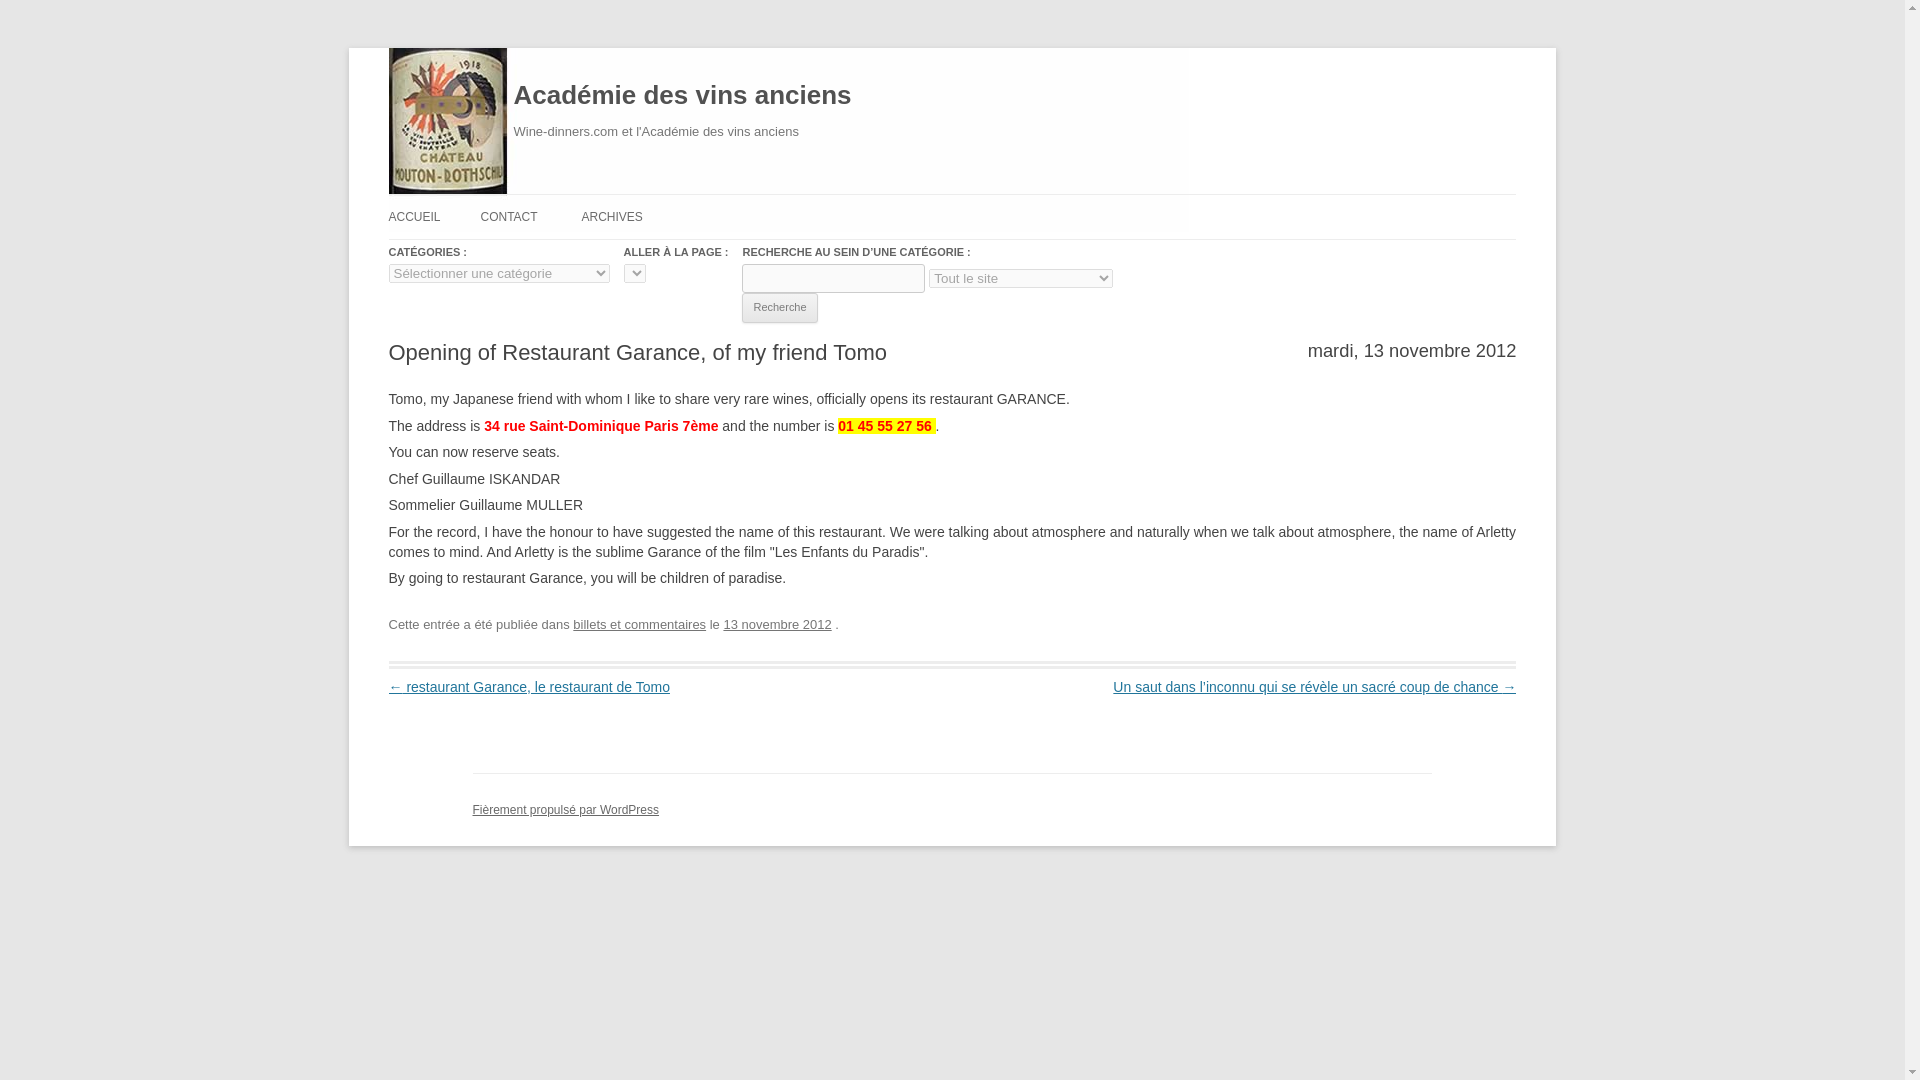 The image size is (1920, 1080). What do you see at coordinates (413, 216) in the screenshot?
I see `ACCUEIL` at bounding box center [413, 216].